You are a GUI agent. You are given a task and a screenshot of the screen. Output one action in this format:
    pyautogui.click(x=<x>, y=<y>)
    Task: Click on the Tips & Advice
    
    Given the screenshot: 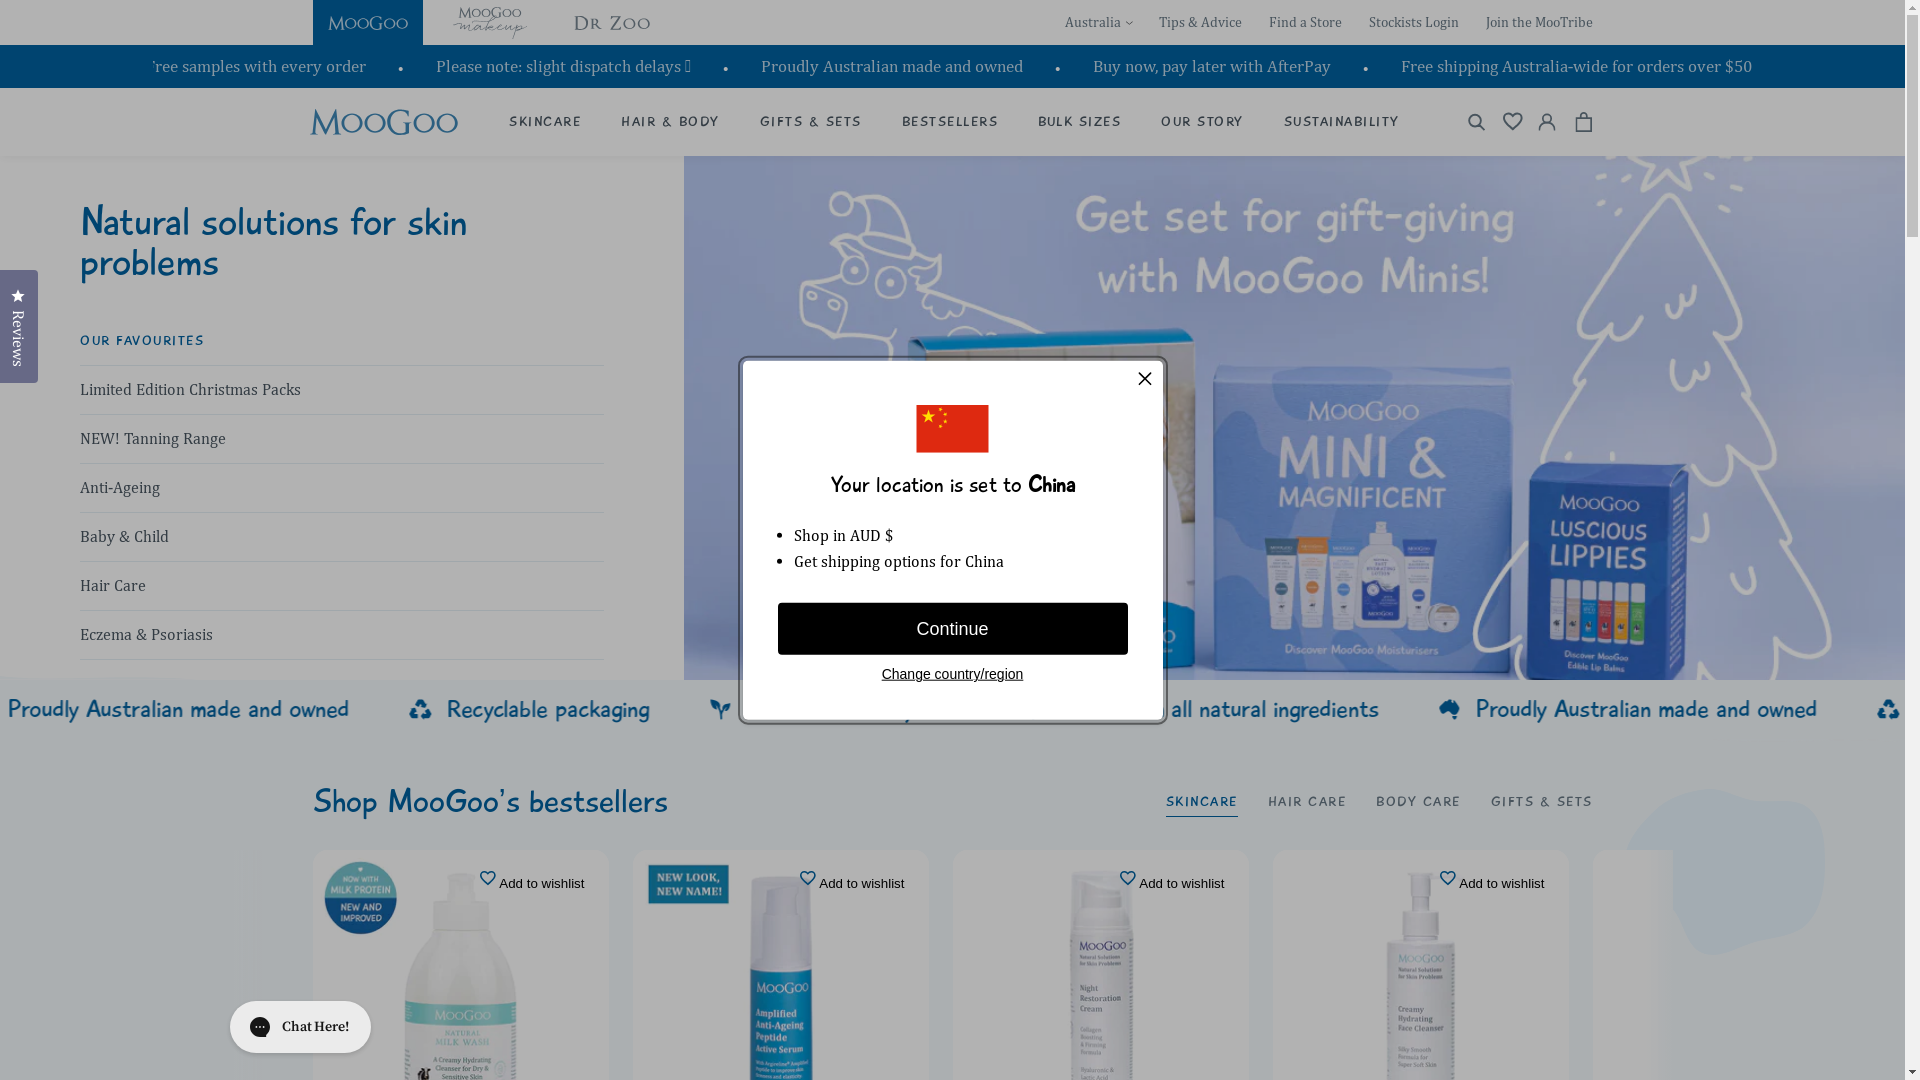 What is the action you would take?
    pyautogui.click(x=1200, y=22)
    